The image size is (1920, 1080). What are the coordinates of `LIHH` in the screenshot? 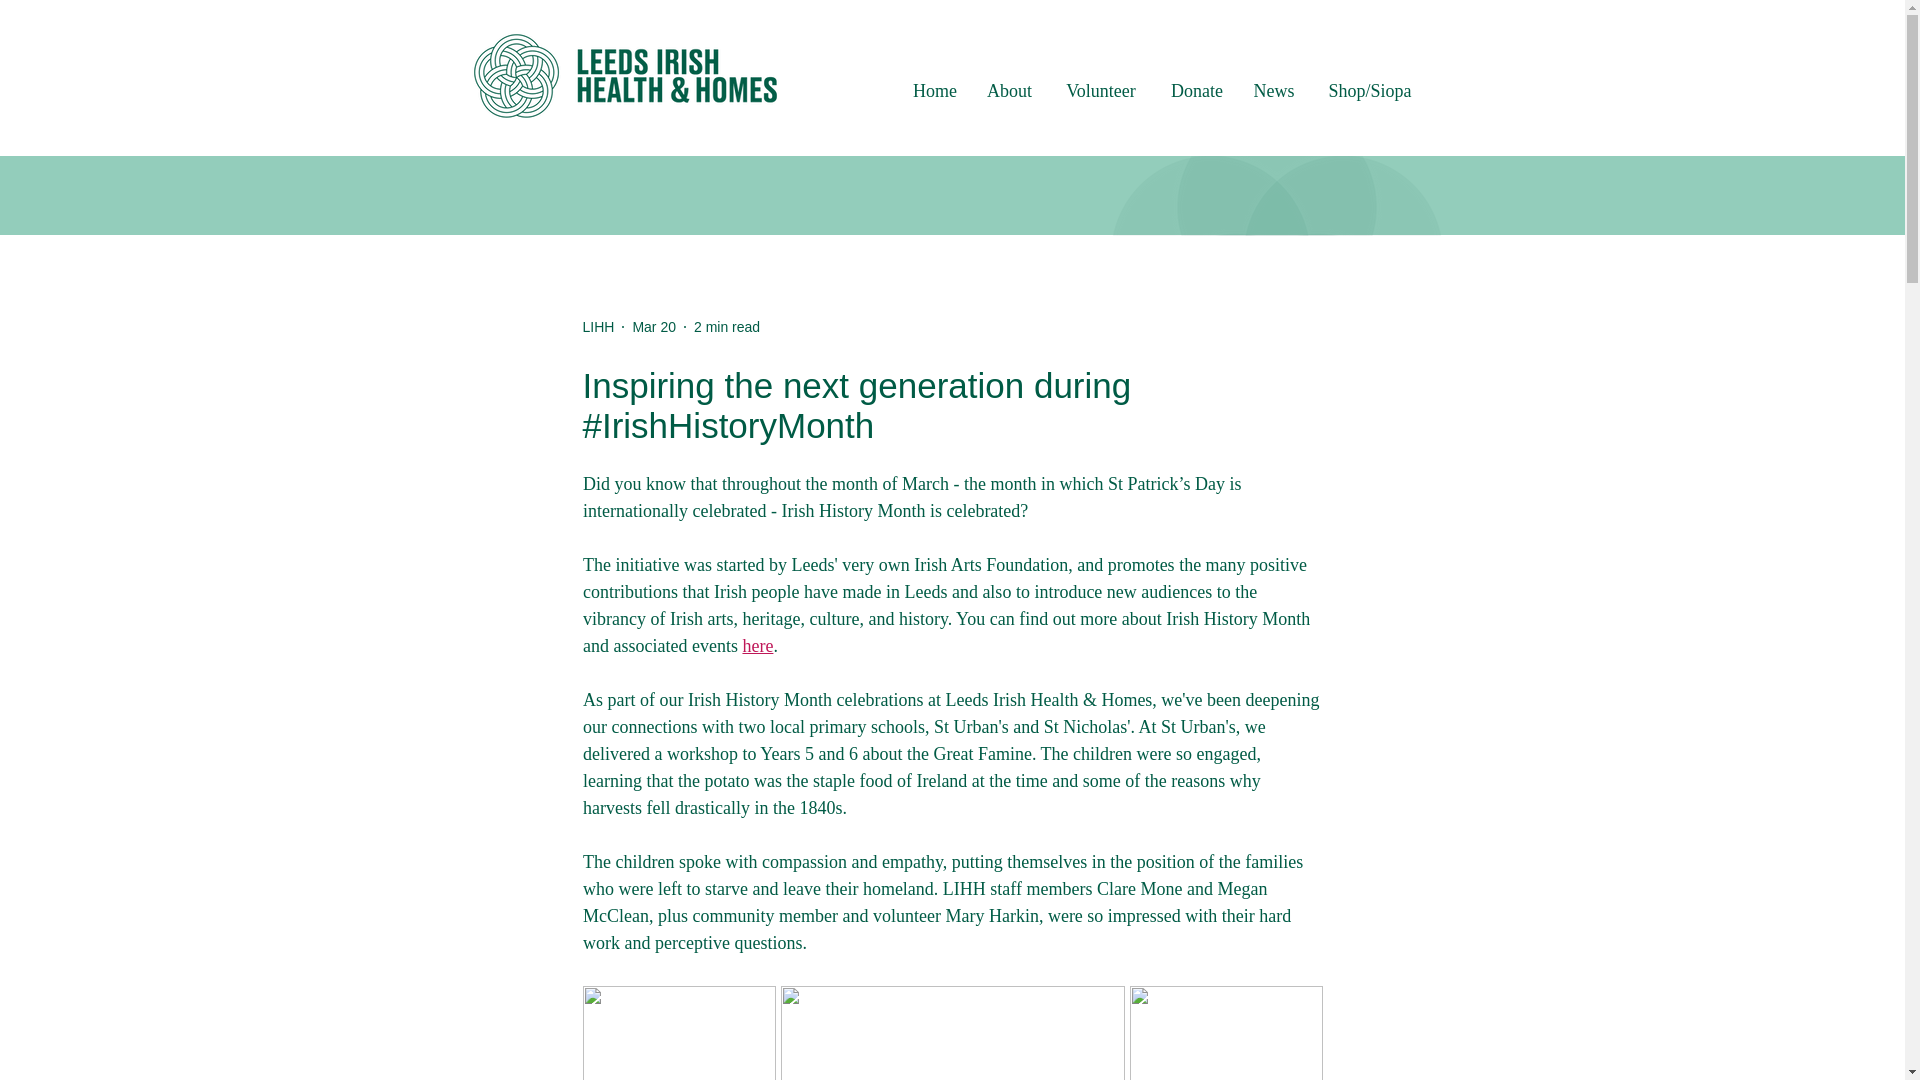 It's located at (598, 326).